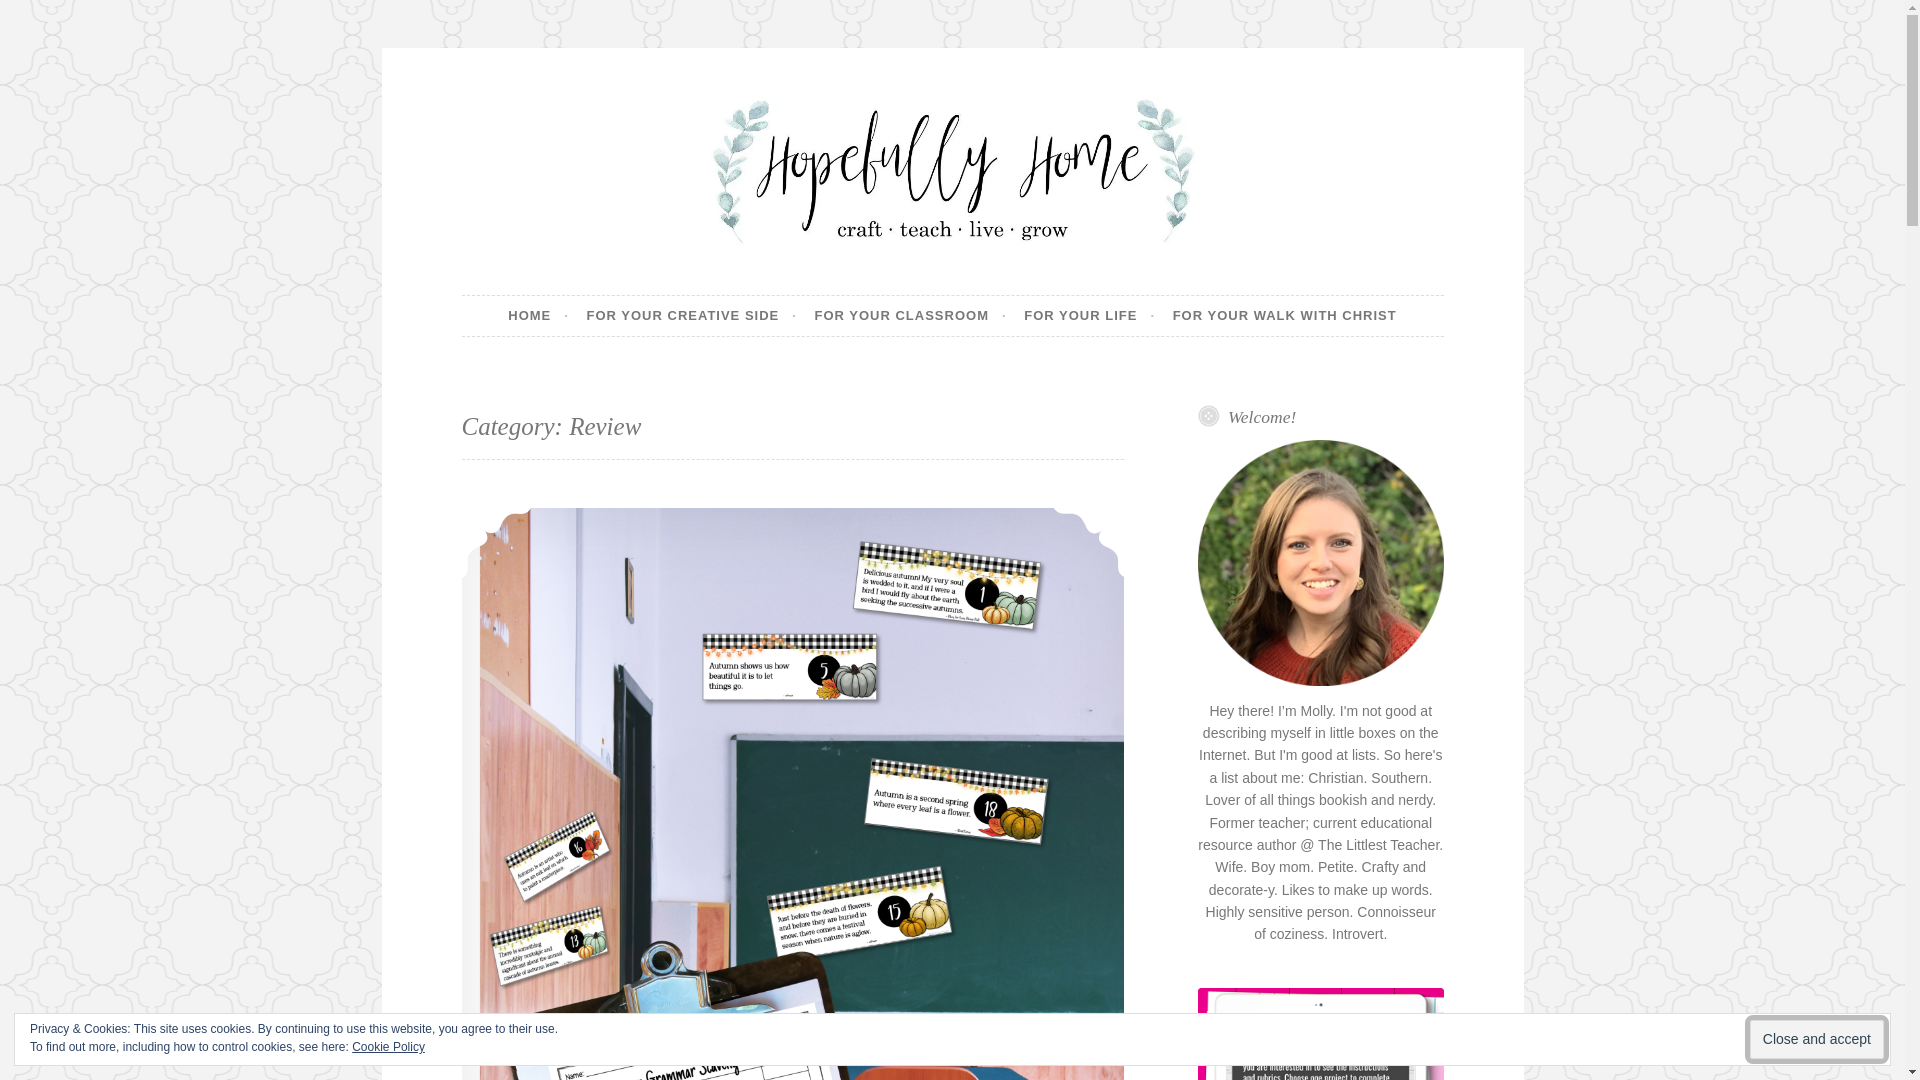 The width and height of the screenshot is (1920, 1080). Describe the element at coordinates (1816, 1039) in the screenshot. I see `Close and accept` at that location.